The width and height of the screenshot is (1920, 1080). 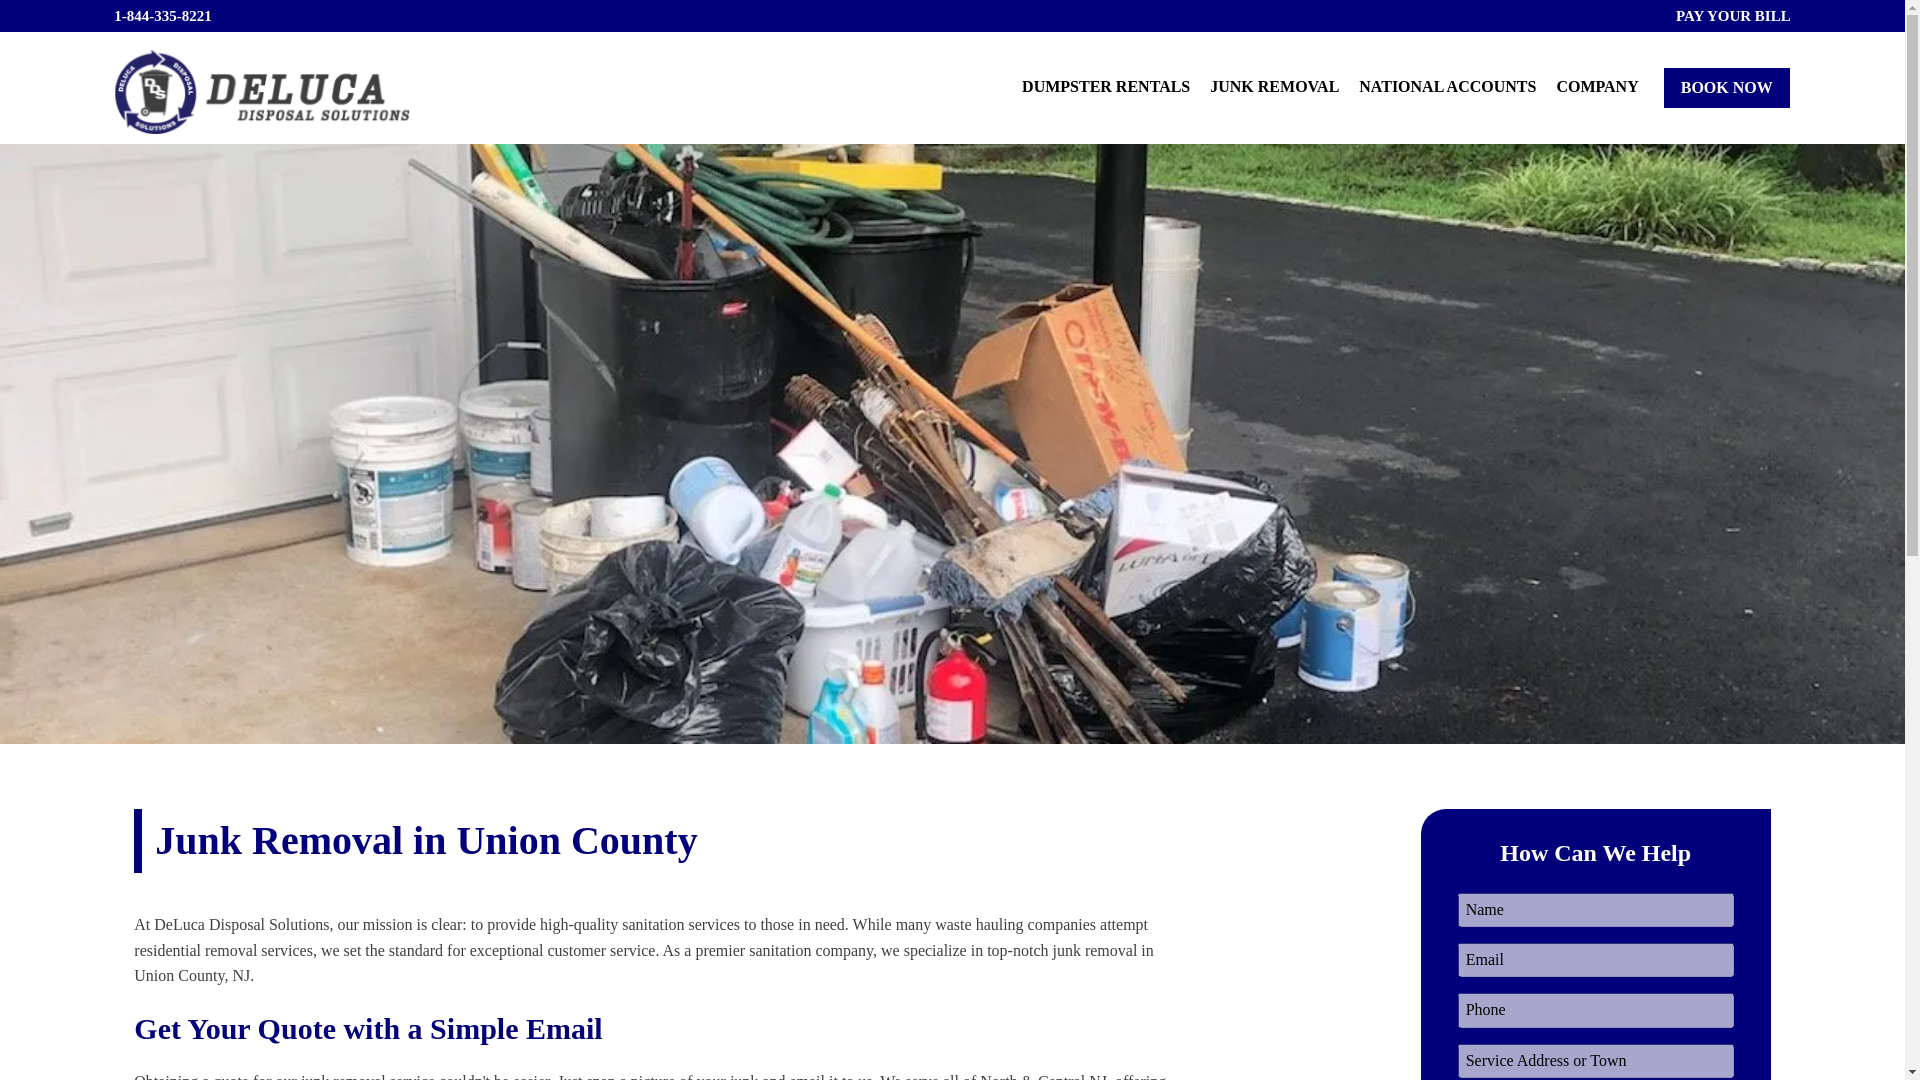 I want to click on 1-844-335-8221, so click(x=162, y=16).